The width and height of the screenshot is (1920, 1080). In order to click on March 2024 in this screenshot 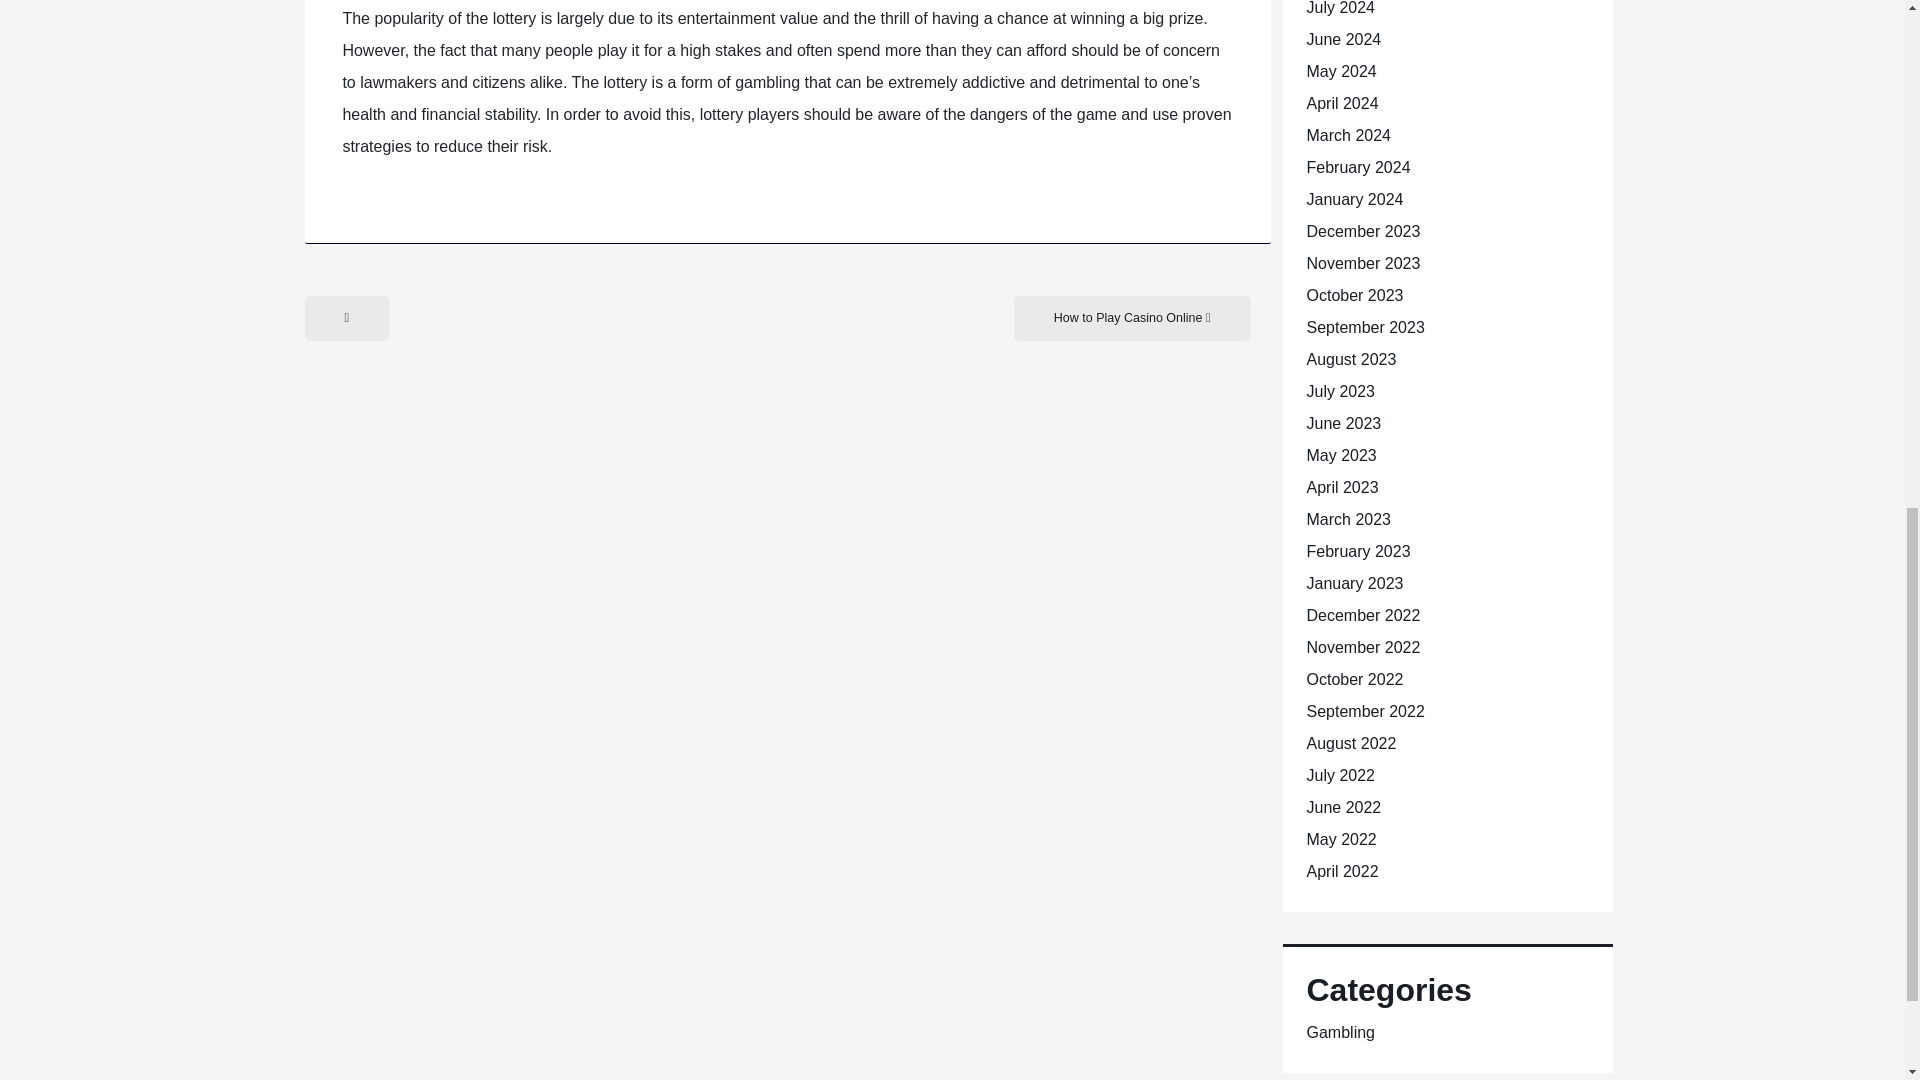, I will do `click(1348, 135)`.